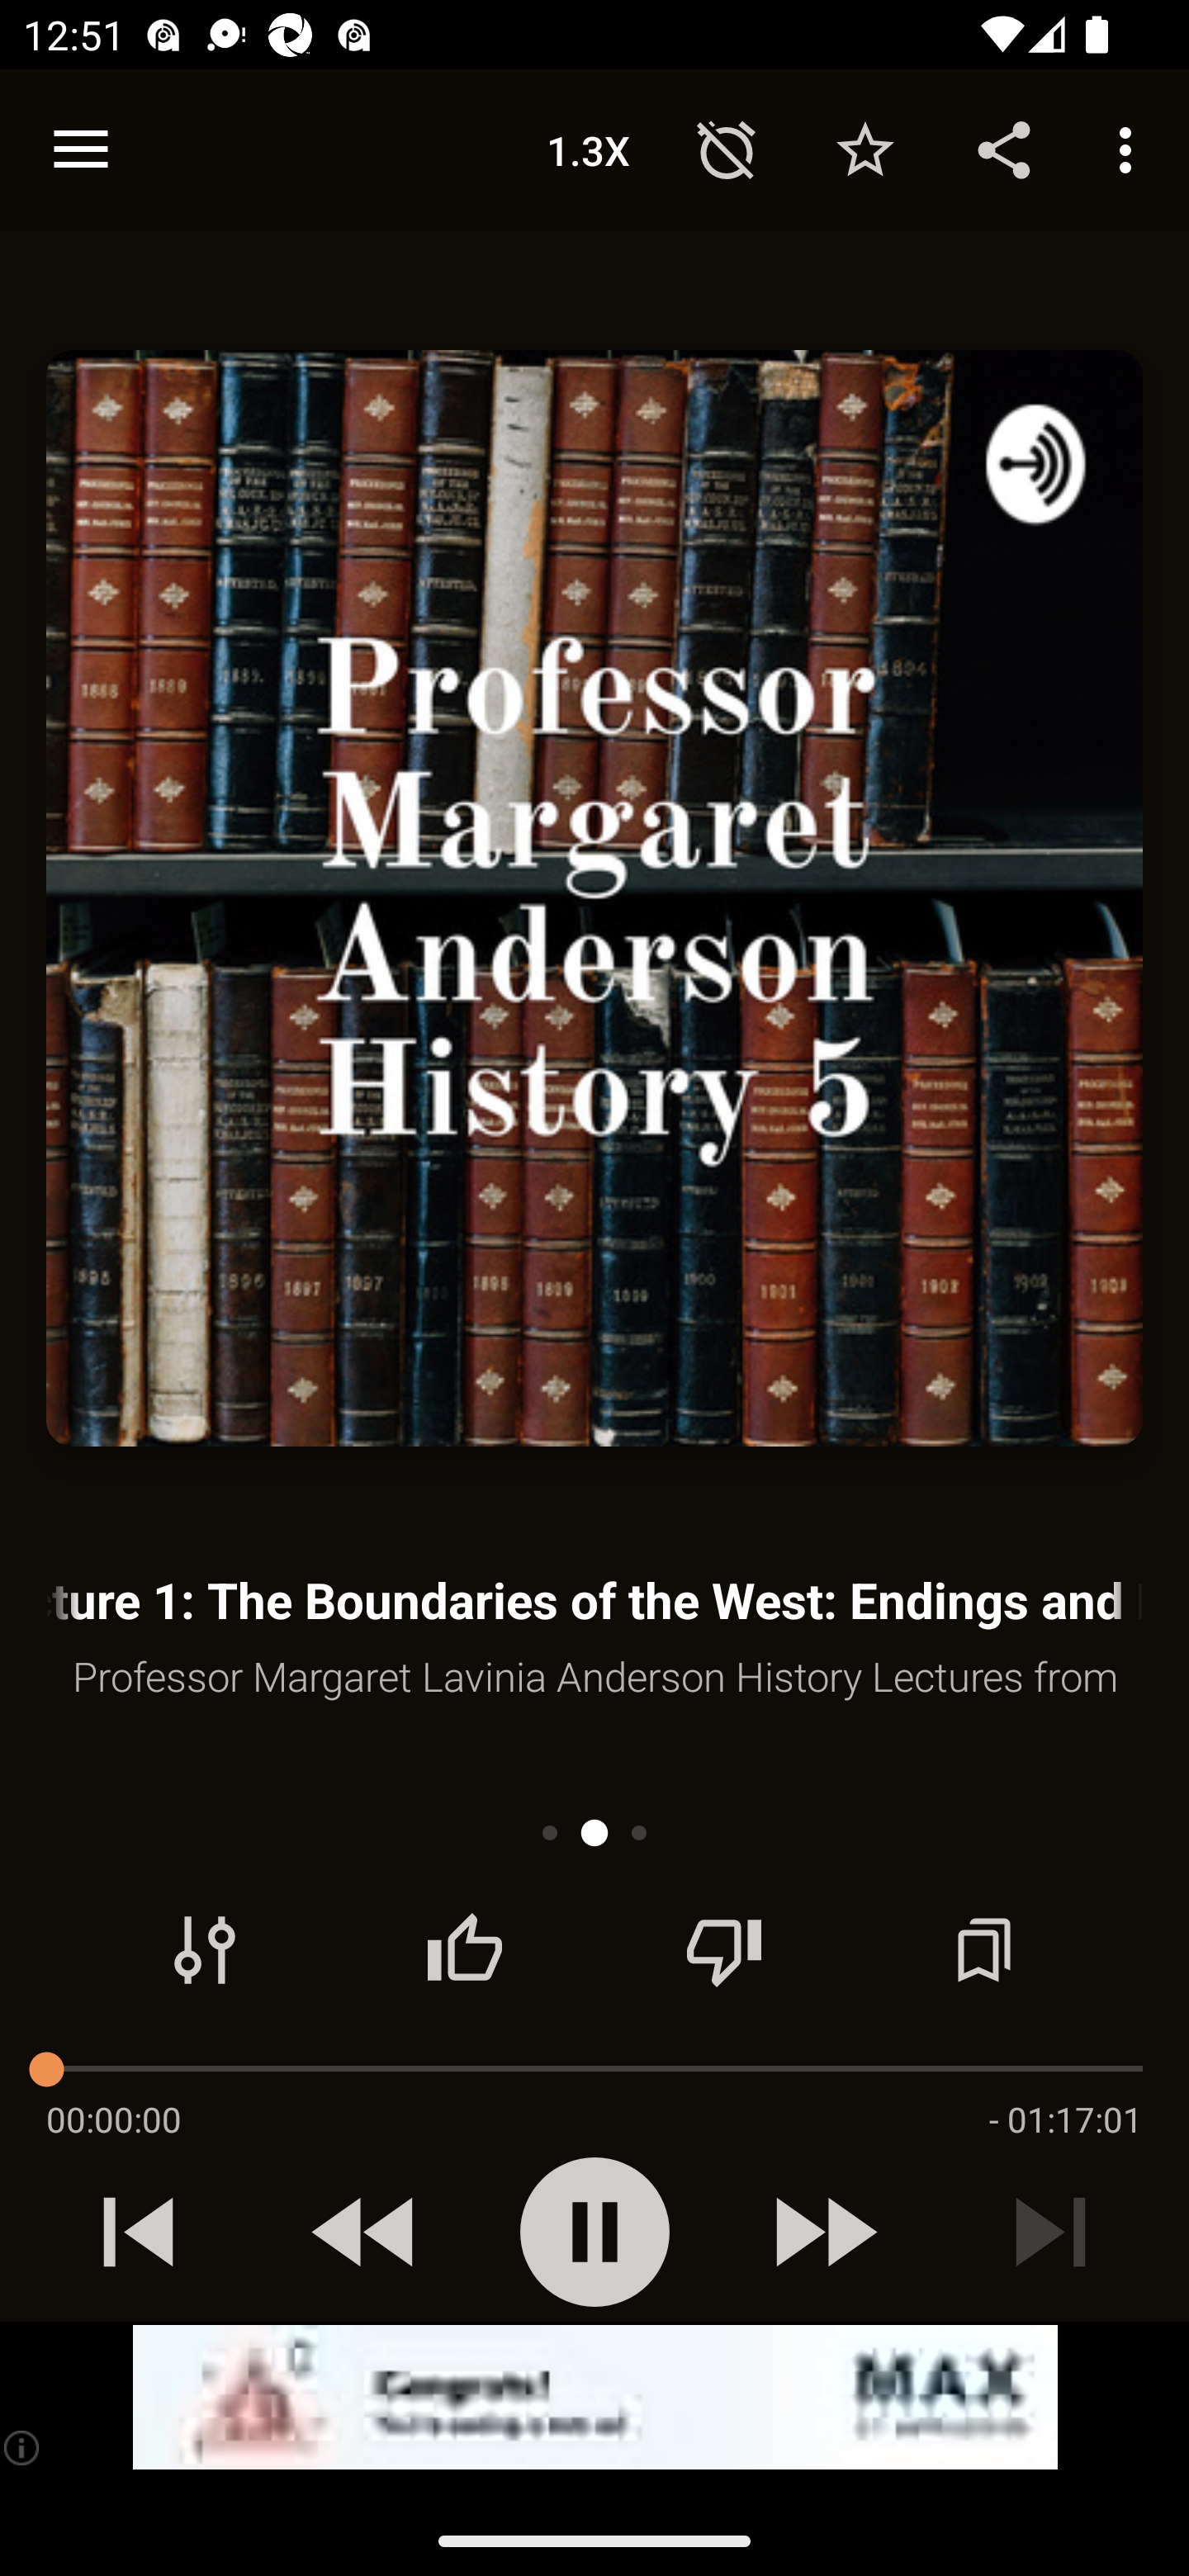 The width and height of the screenshot is (1189, 2576). I want to click on Chapters / Bookmarks, so click(983, 1950).